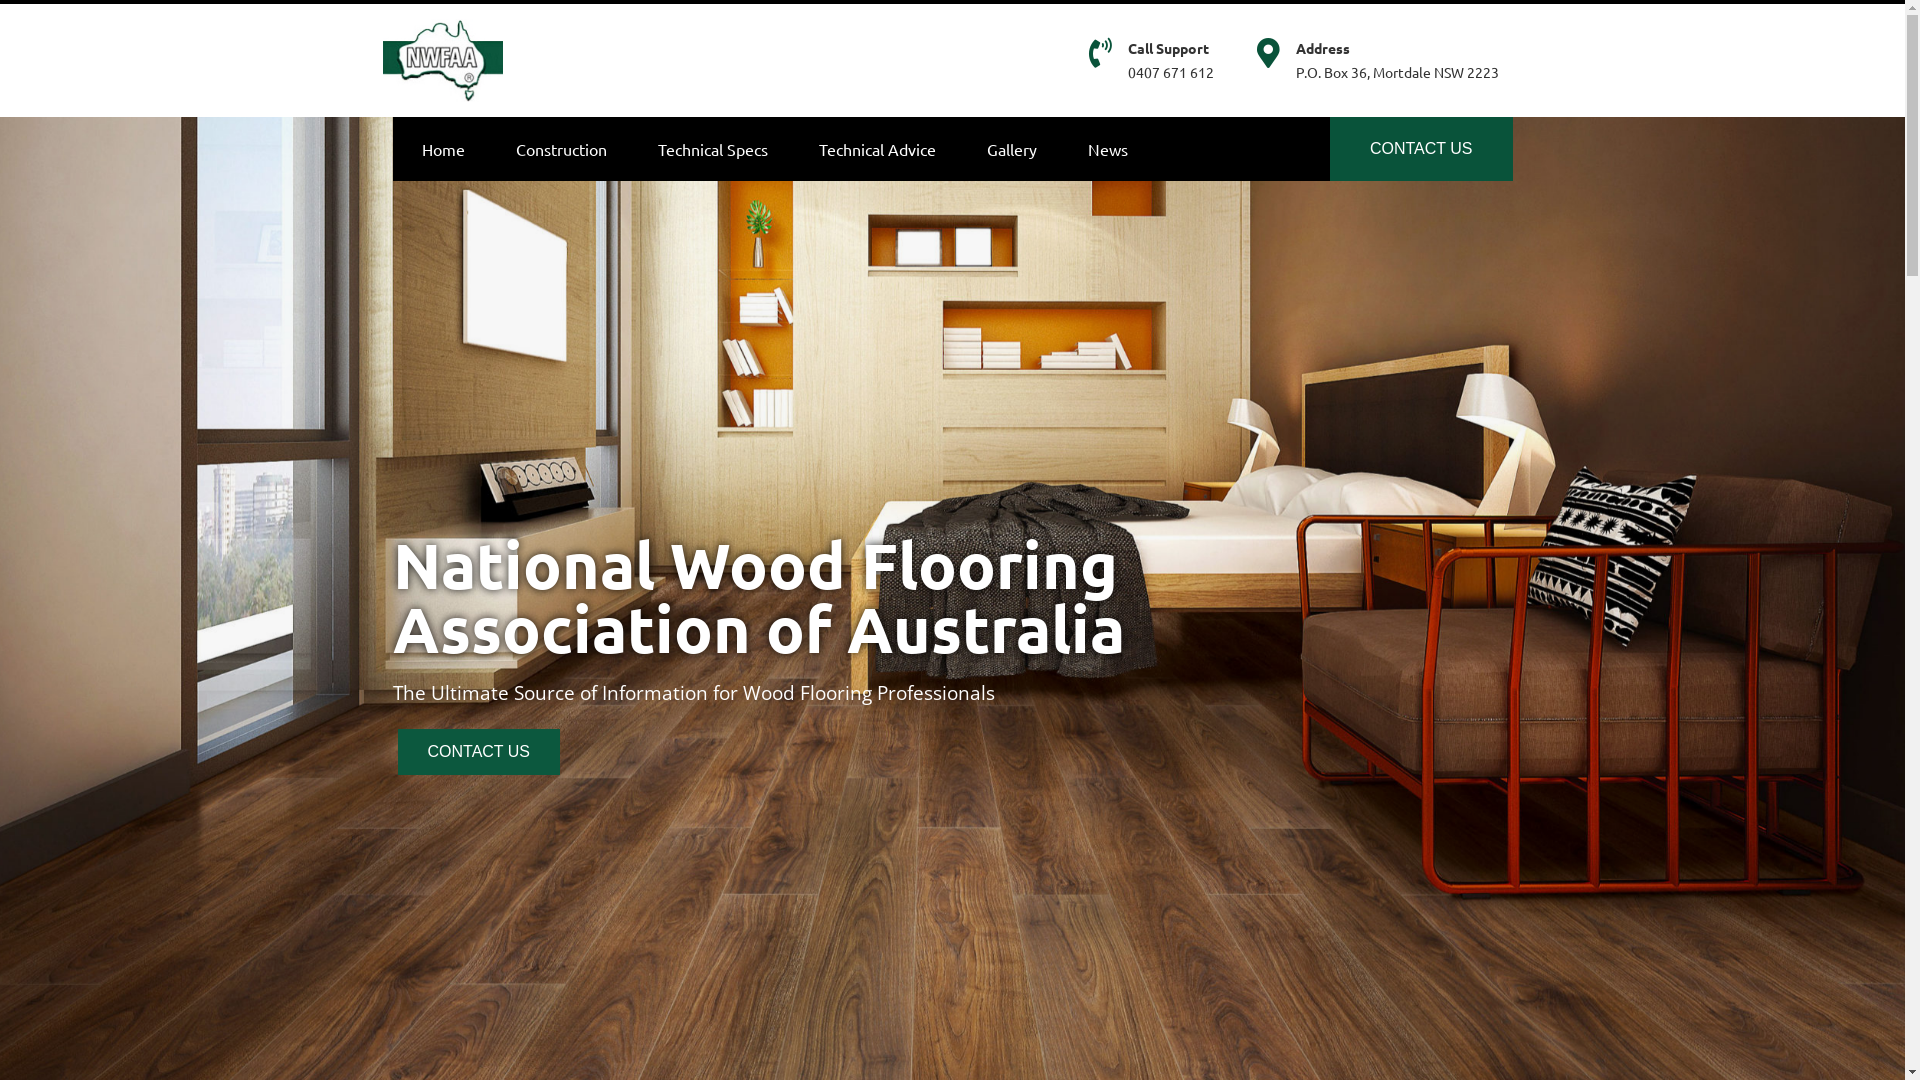  I want to click on Construction, so click(560, 148).